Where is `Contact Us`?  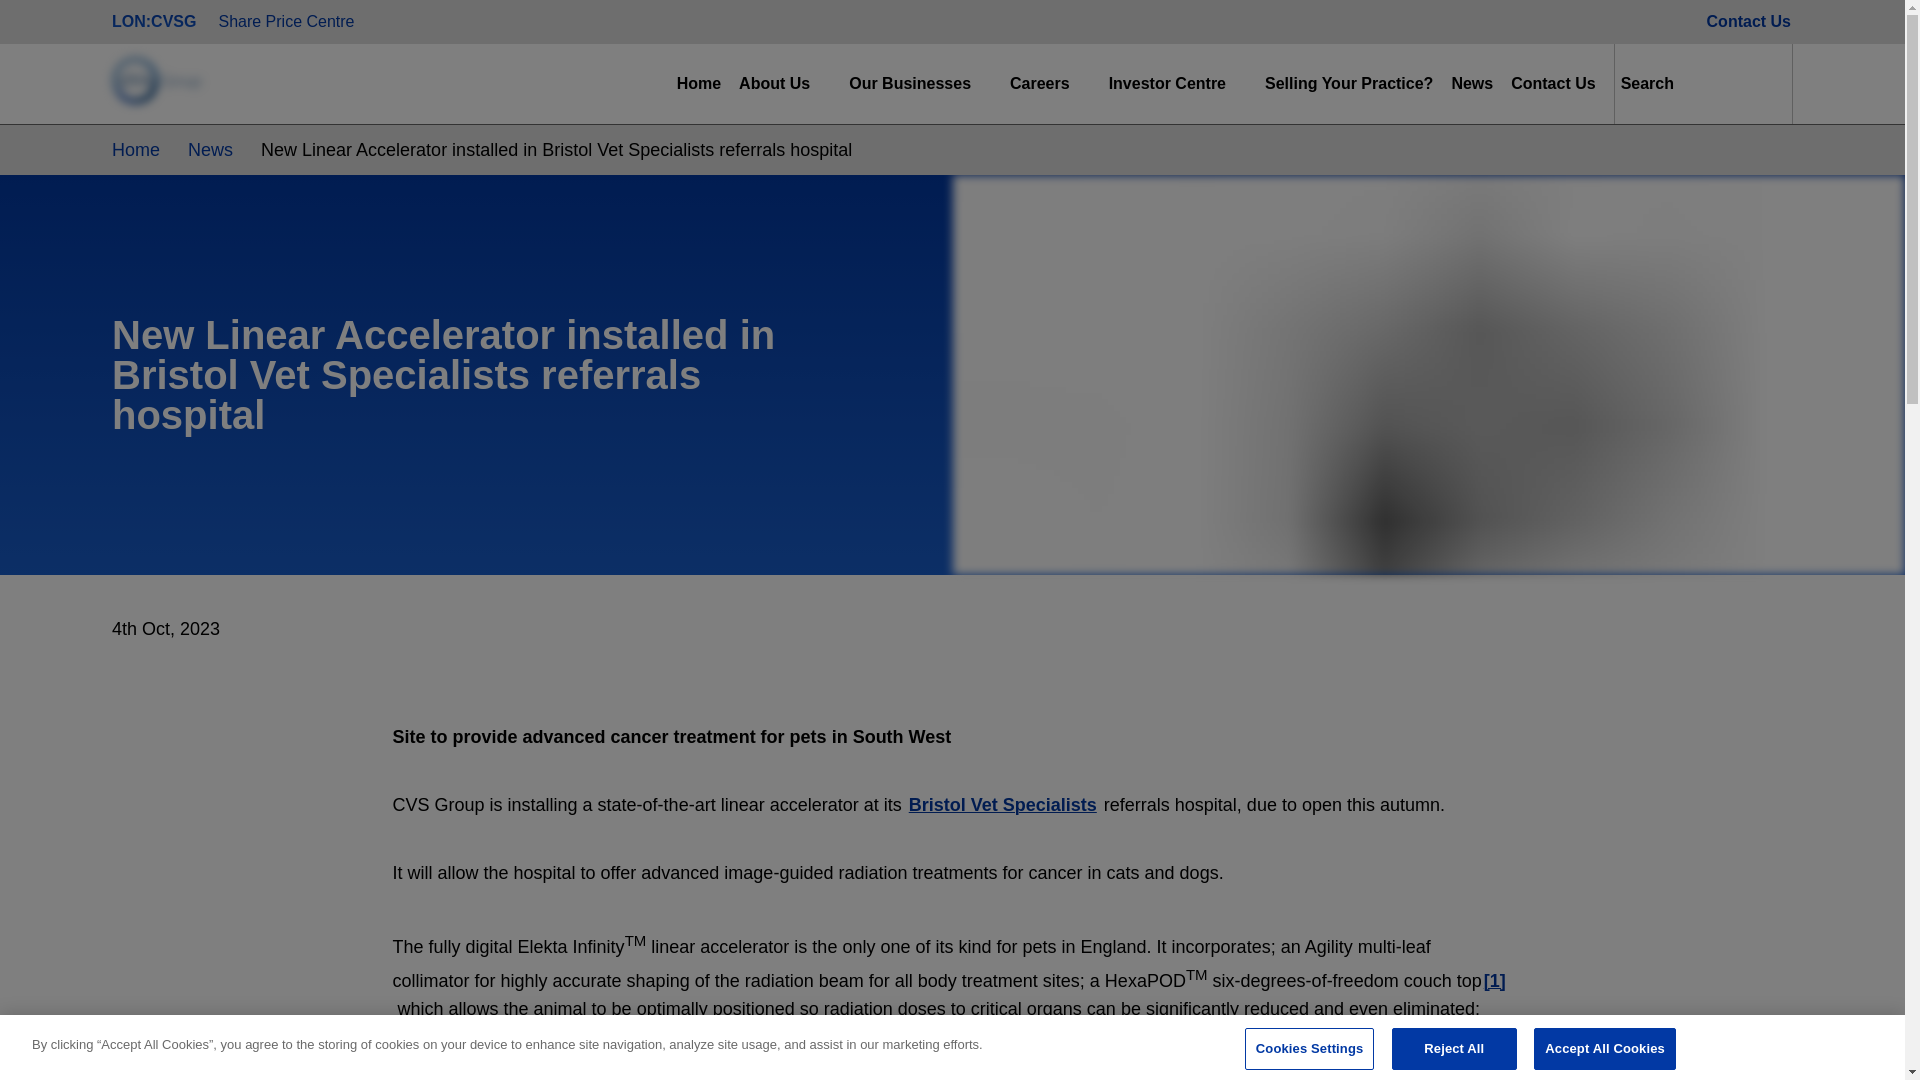 Contact Us is located at coordinates (1553, 84).